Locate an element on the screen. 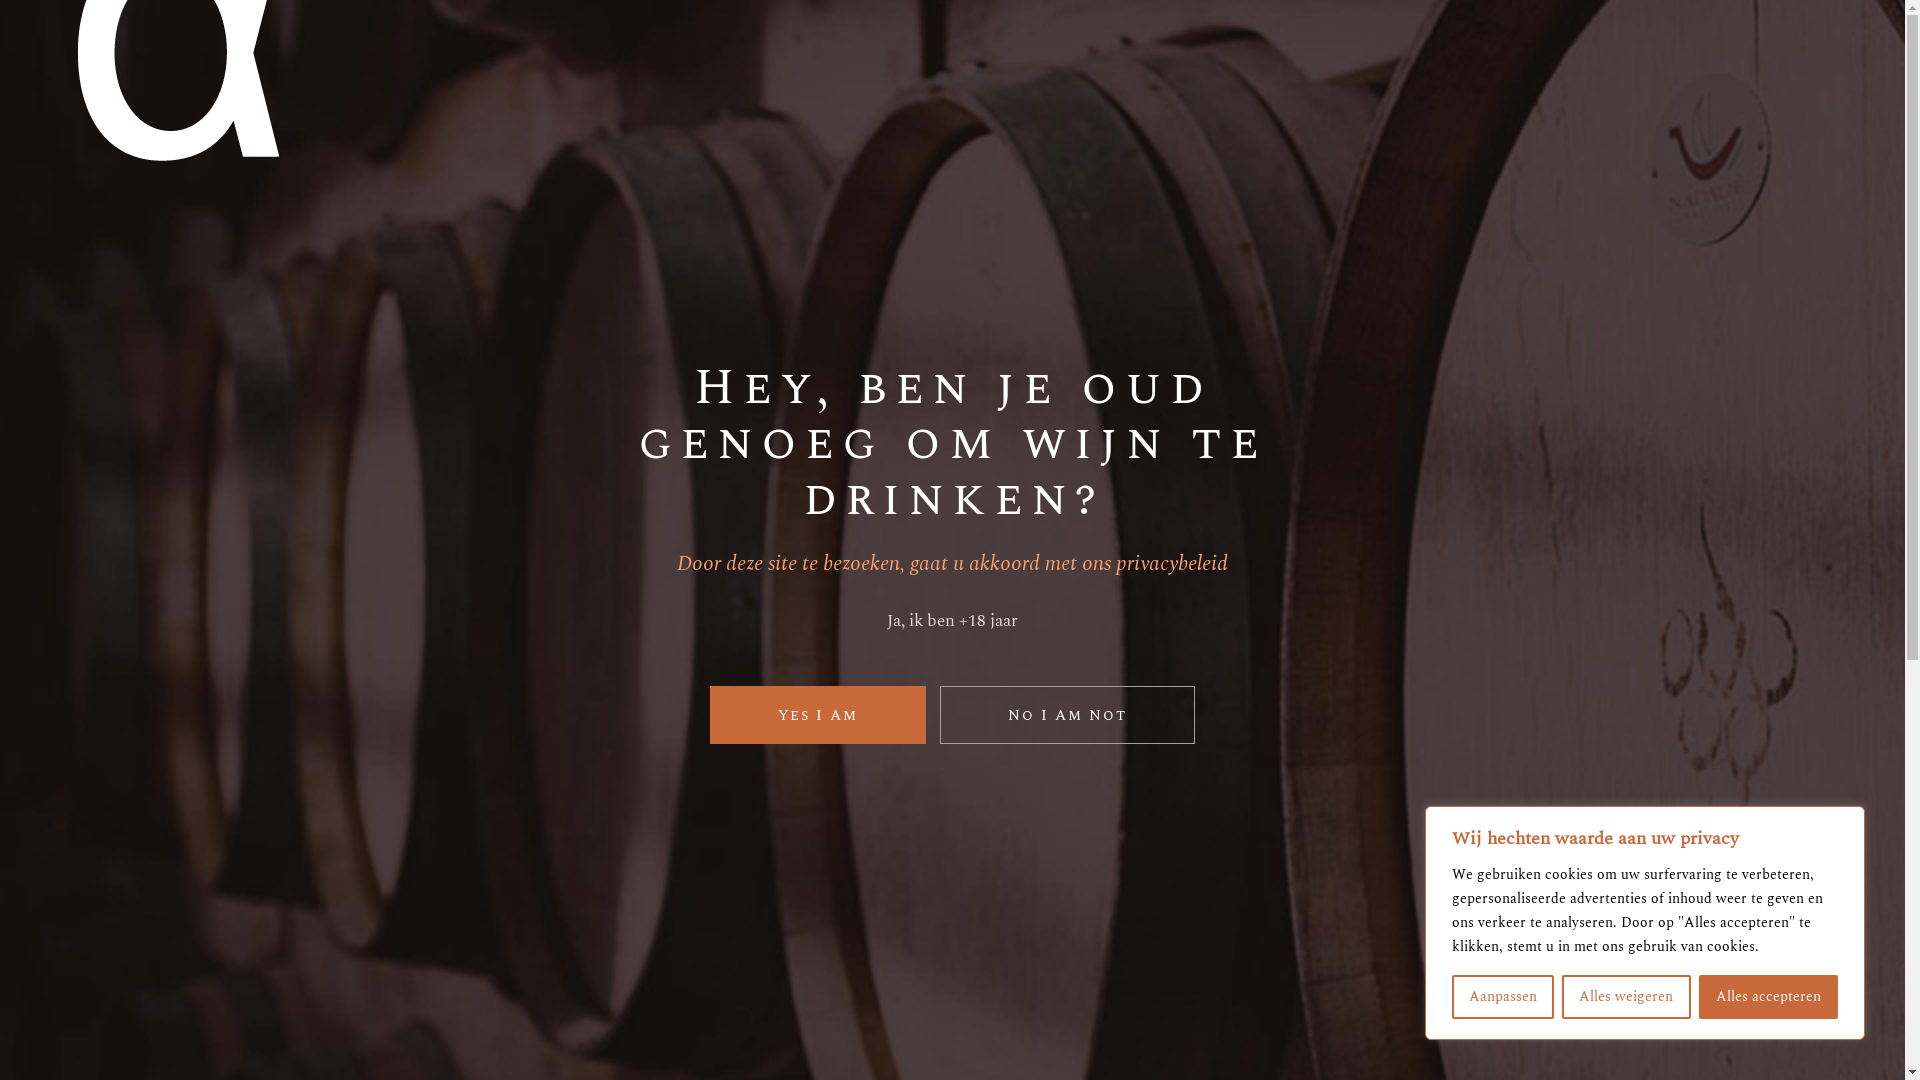 This screenshot has height=1080, width=1920. Vandaag is located at coordinates (456, 698).